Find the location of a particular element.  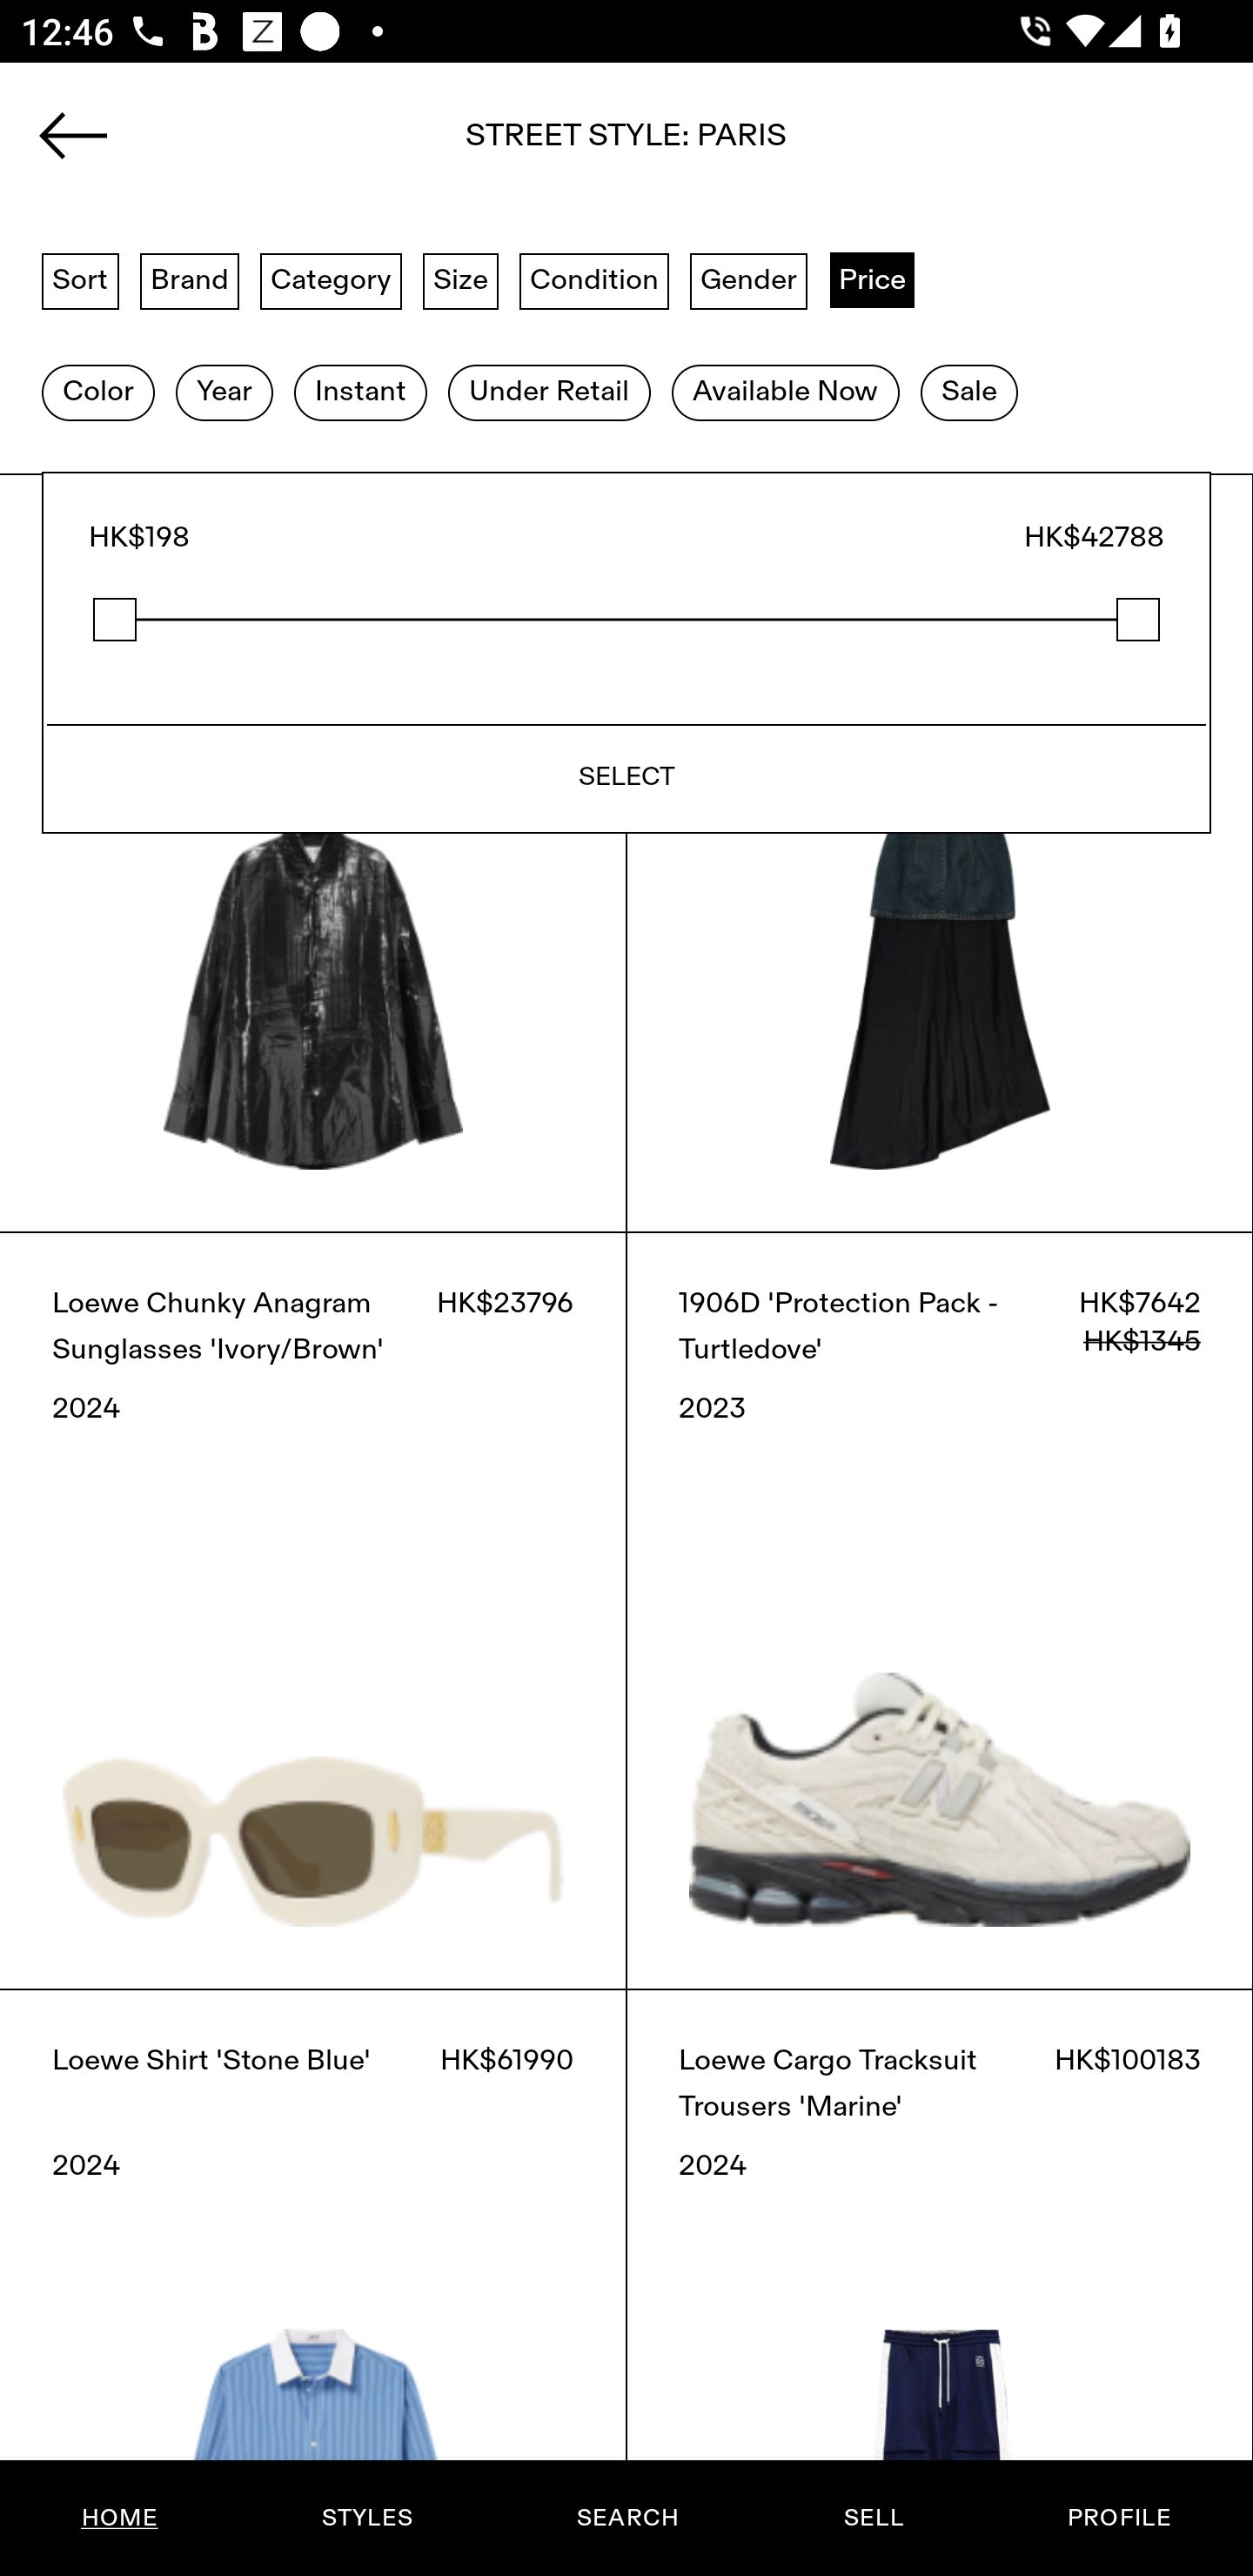

Year is located at coordinates (224, 392).